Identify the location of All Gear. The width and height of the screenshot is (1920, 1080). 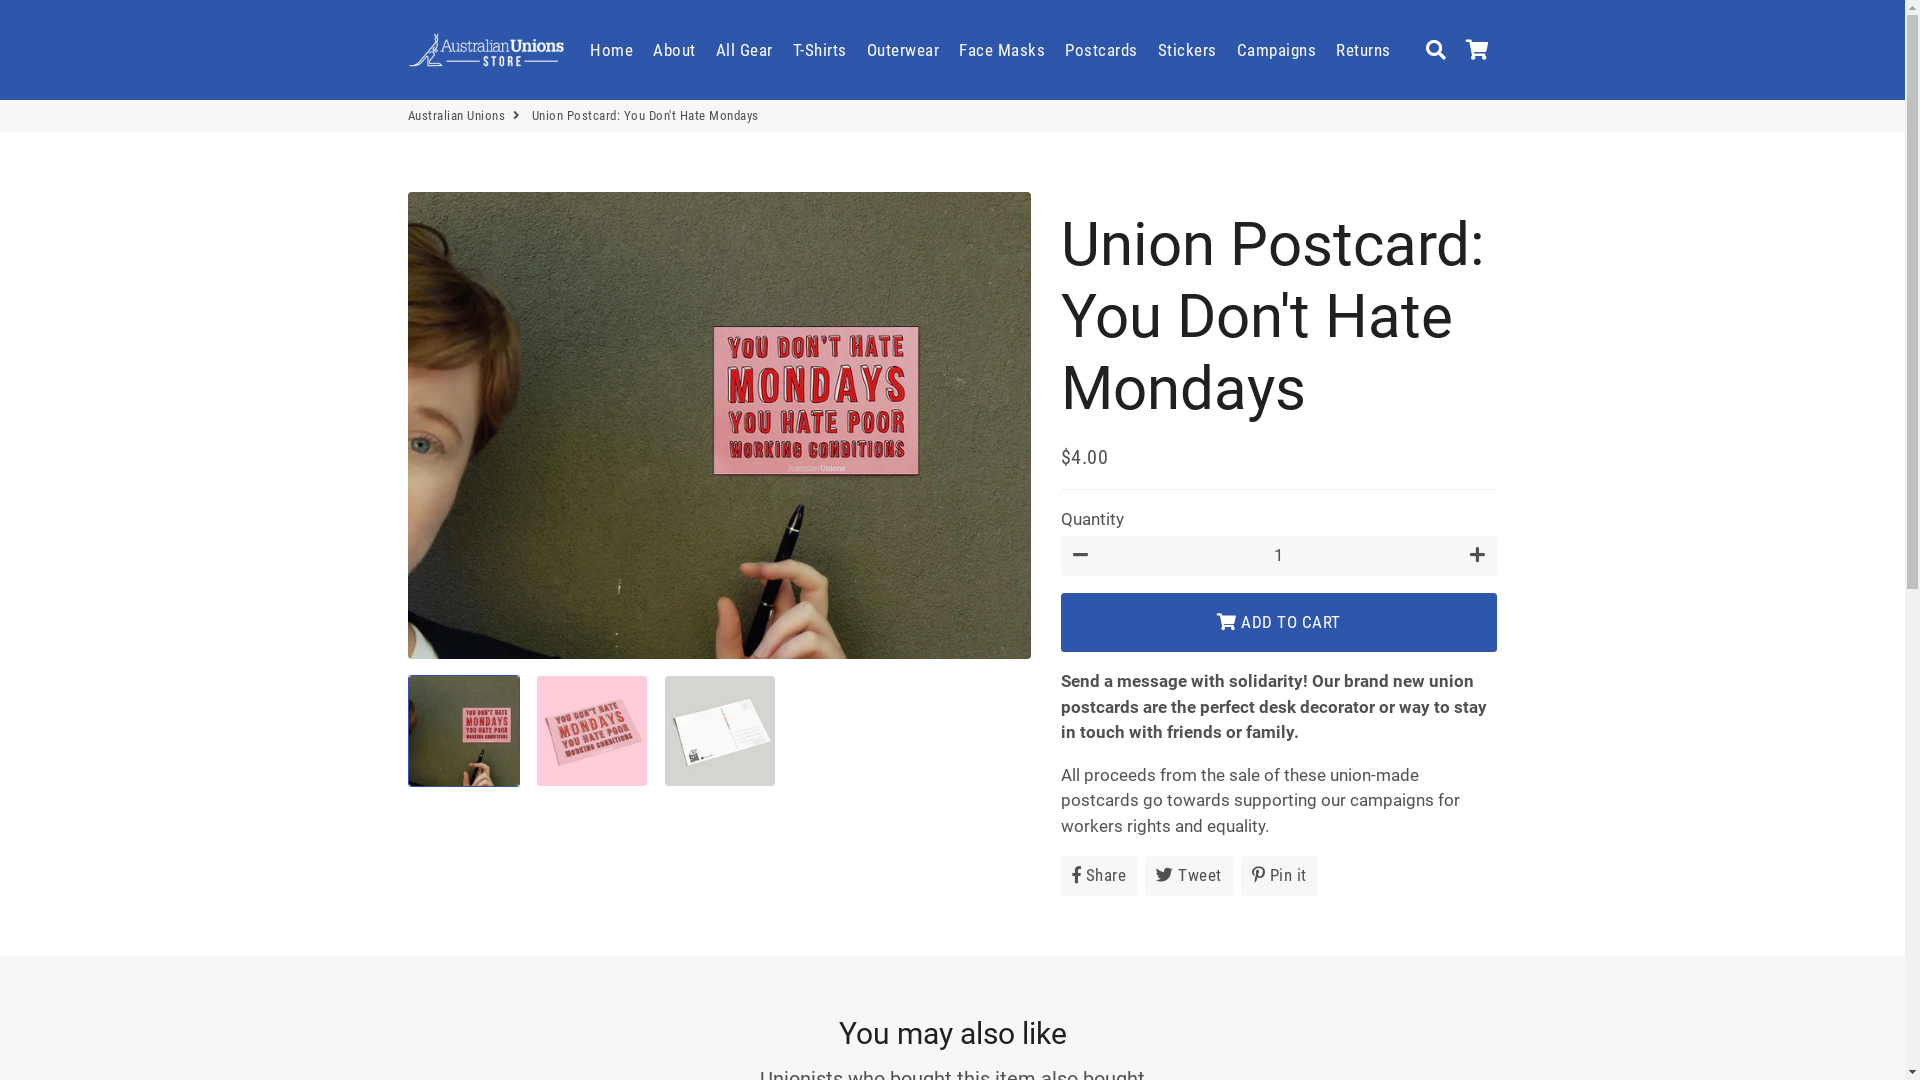
(744, 50).